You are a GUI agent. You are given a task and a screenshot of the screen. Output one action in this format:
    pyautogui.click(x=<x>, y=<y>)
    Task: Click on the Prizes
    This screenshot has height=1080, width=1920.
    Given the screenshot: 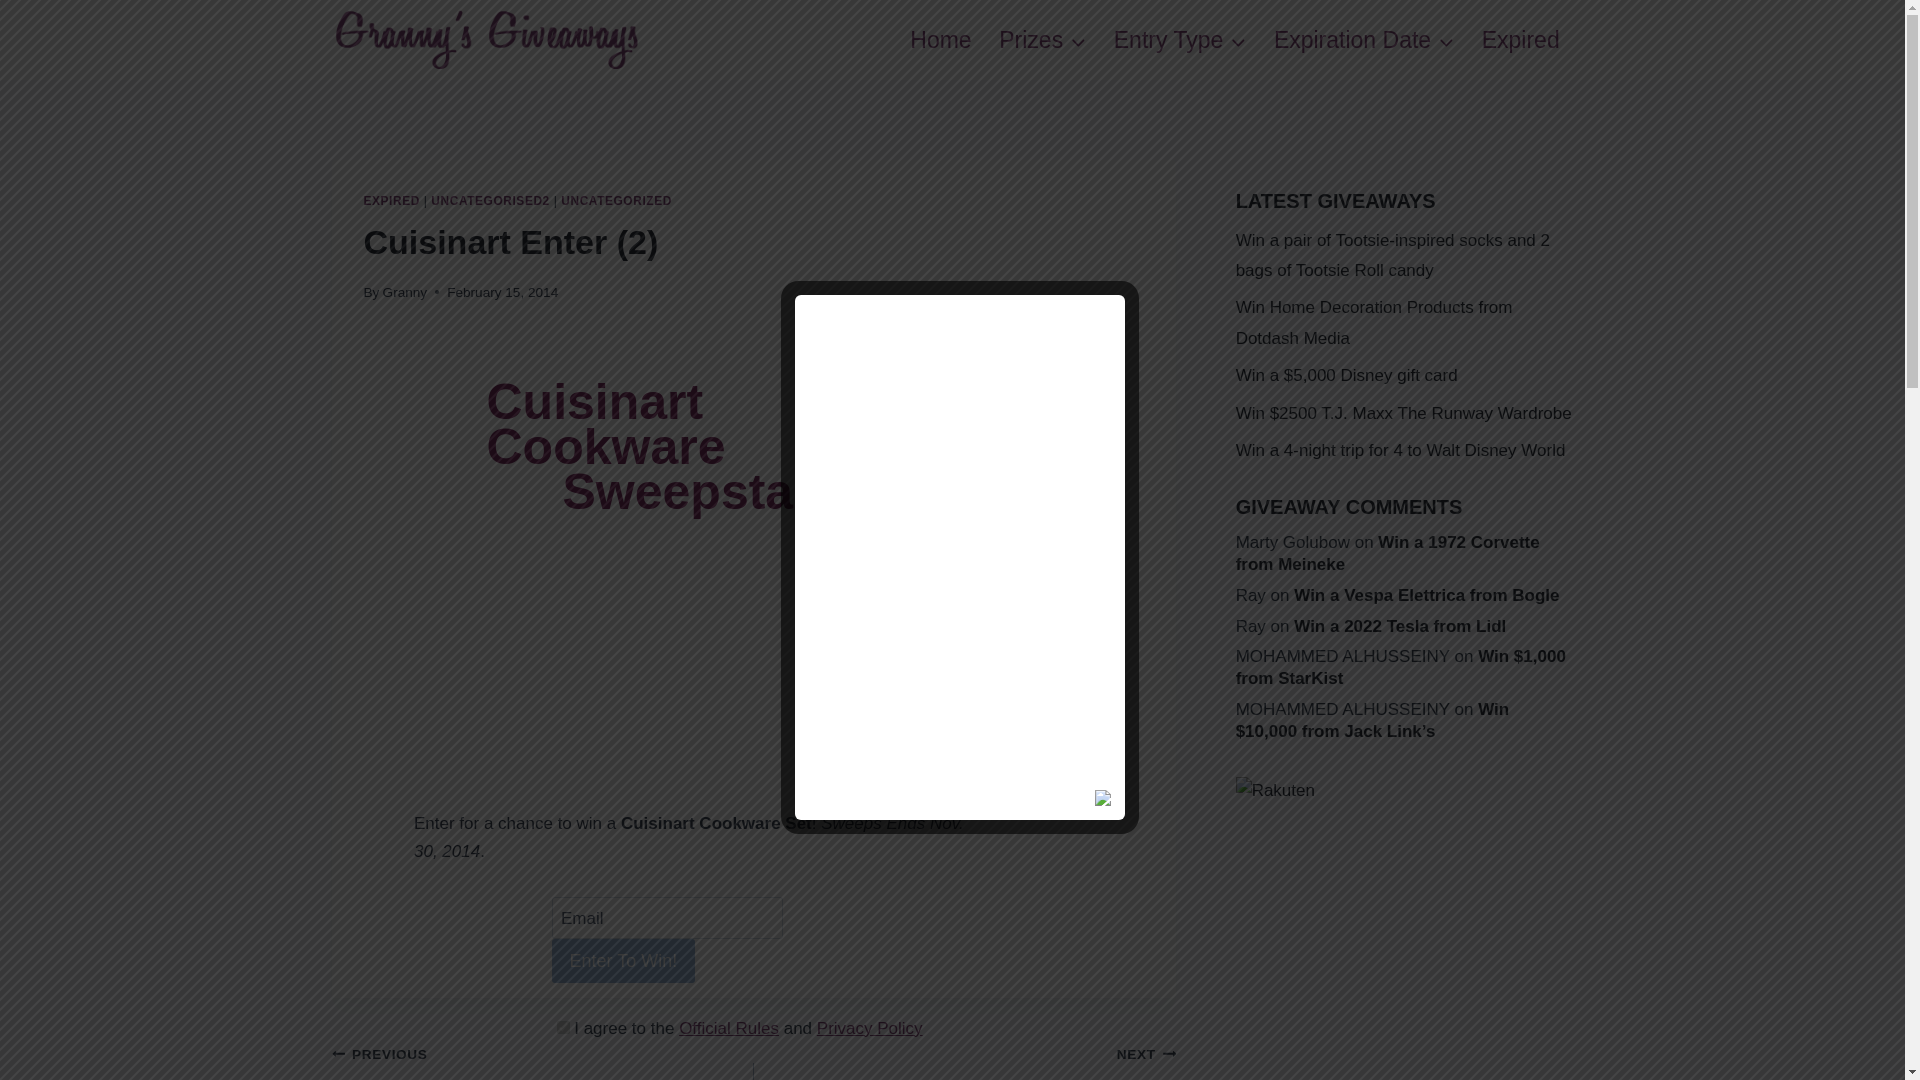 What is the action you would take?
    pyautogui.click(x=1042, y=40)
    